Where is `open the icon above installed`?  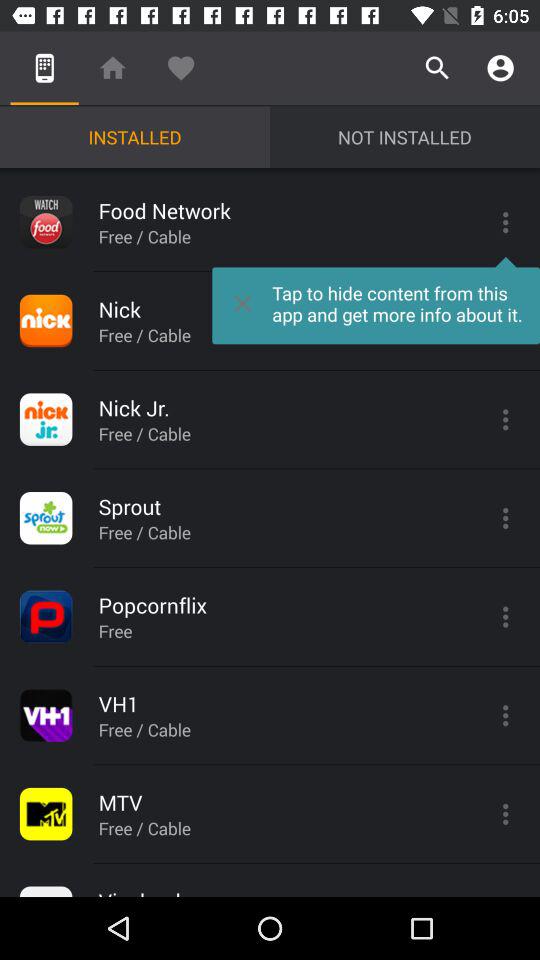
open the icon above installed is located at coordinates (180, 68).